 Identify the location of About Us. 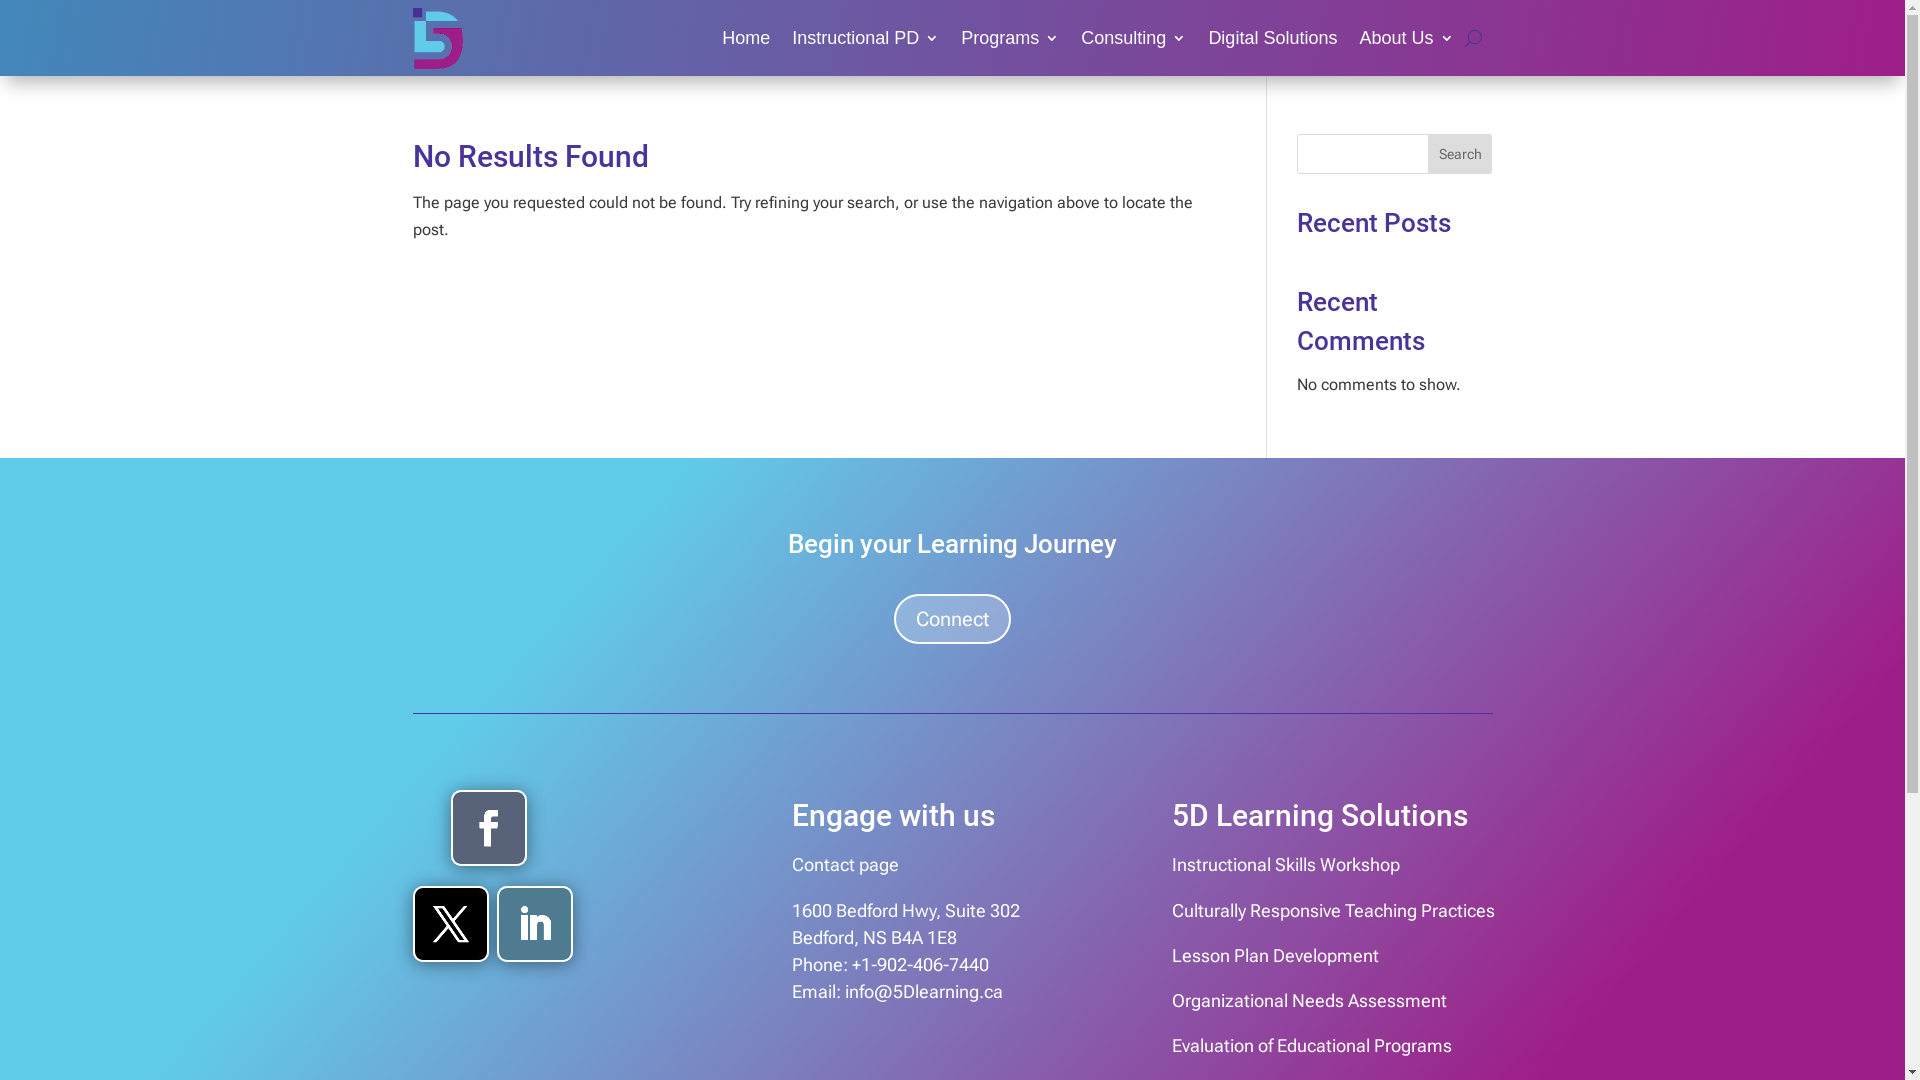
(1406, 38).